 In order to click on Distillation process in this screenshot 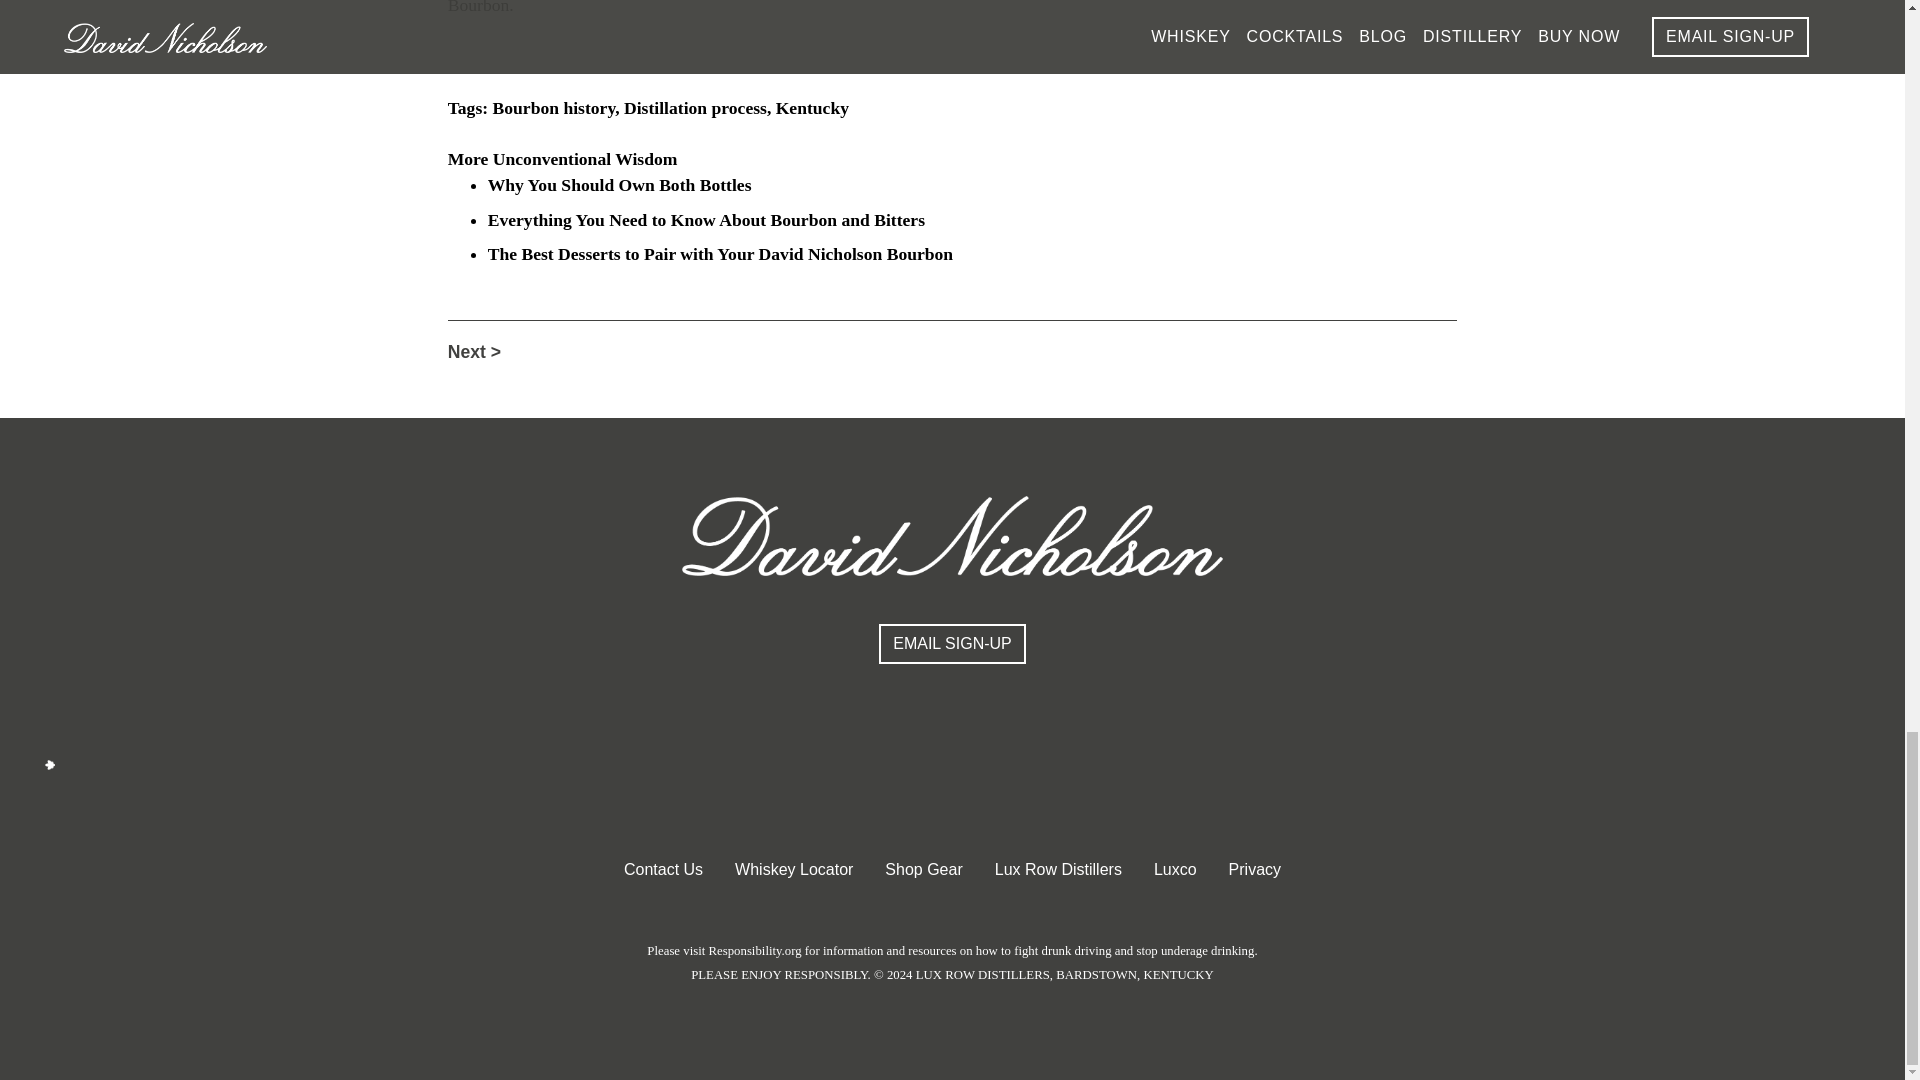, I will do `click(695, 108)`.